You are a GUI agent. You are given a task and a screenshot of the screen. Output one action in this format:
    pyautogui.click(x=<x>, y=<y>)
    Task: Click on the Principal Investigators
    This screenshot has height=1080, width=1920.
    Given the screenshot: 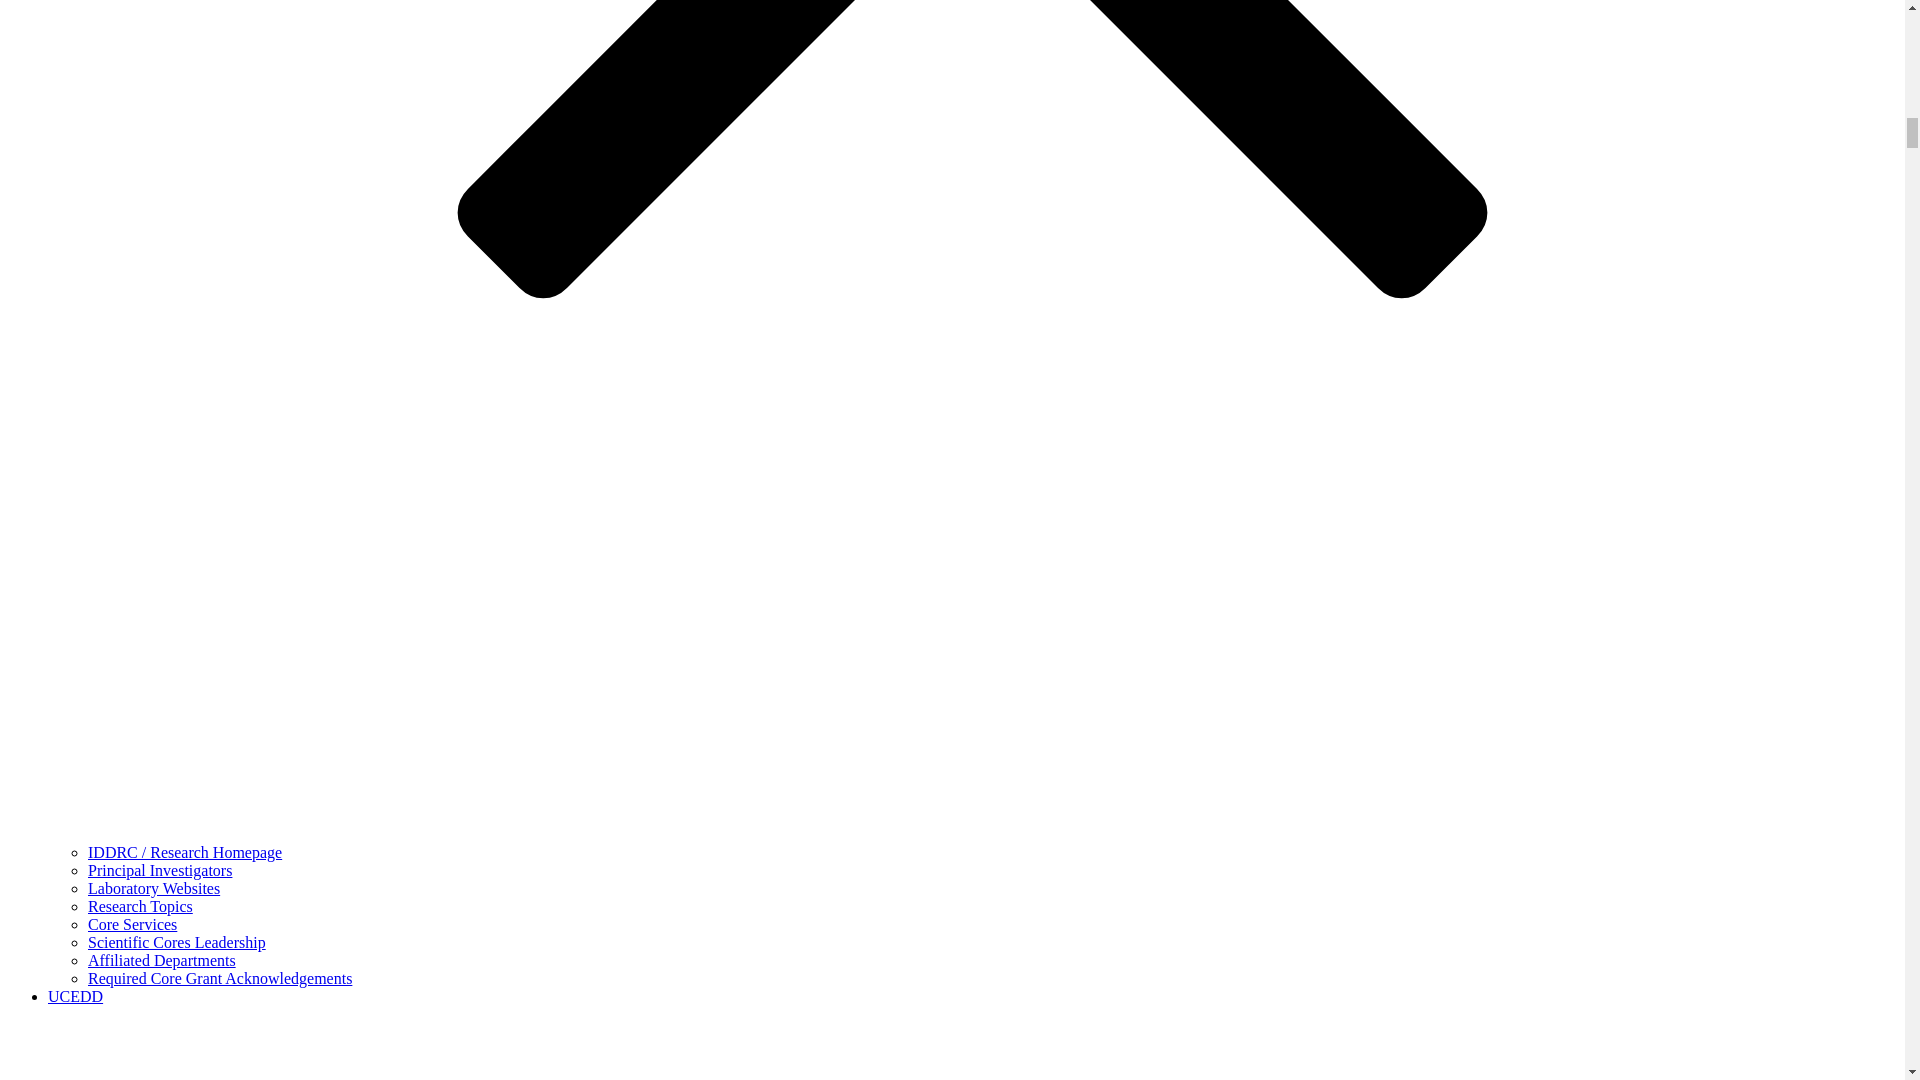 What is the action you would take?
    pyautogui.click(x=160, y=870)
    